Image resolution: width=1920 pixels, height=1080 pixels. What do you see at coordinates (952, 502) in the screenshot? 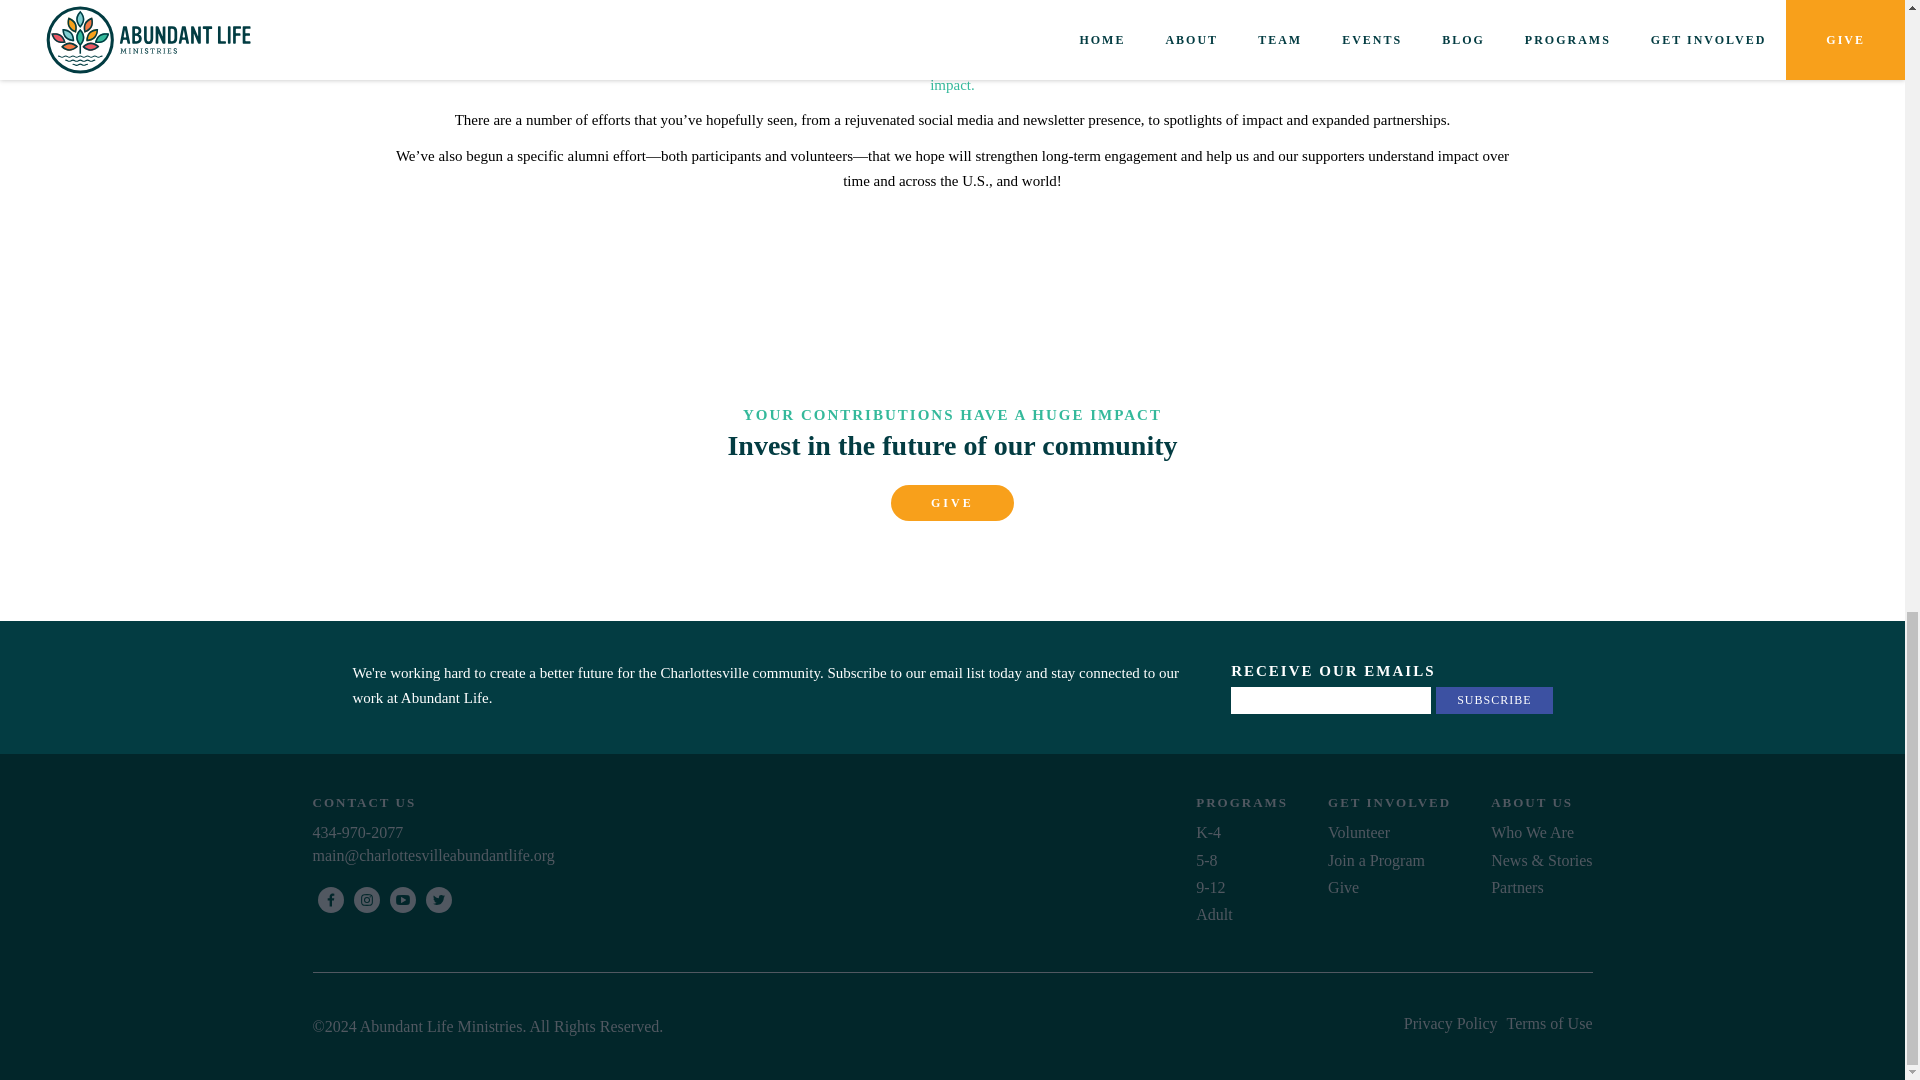
I see `GIVE` at bounding box center [952, 502].